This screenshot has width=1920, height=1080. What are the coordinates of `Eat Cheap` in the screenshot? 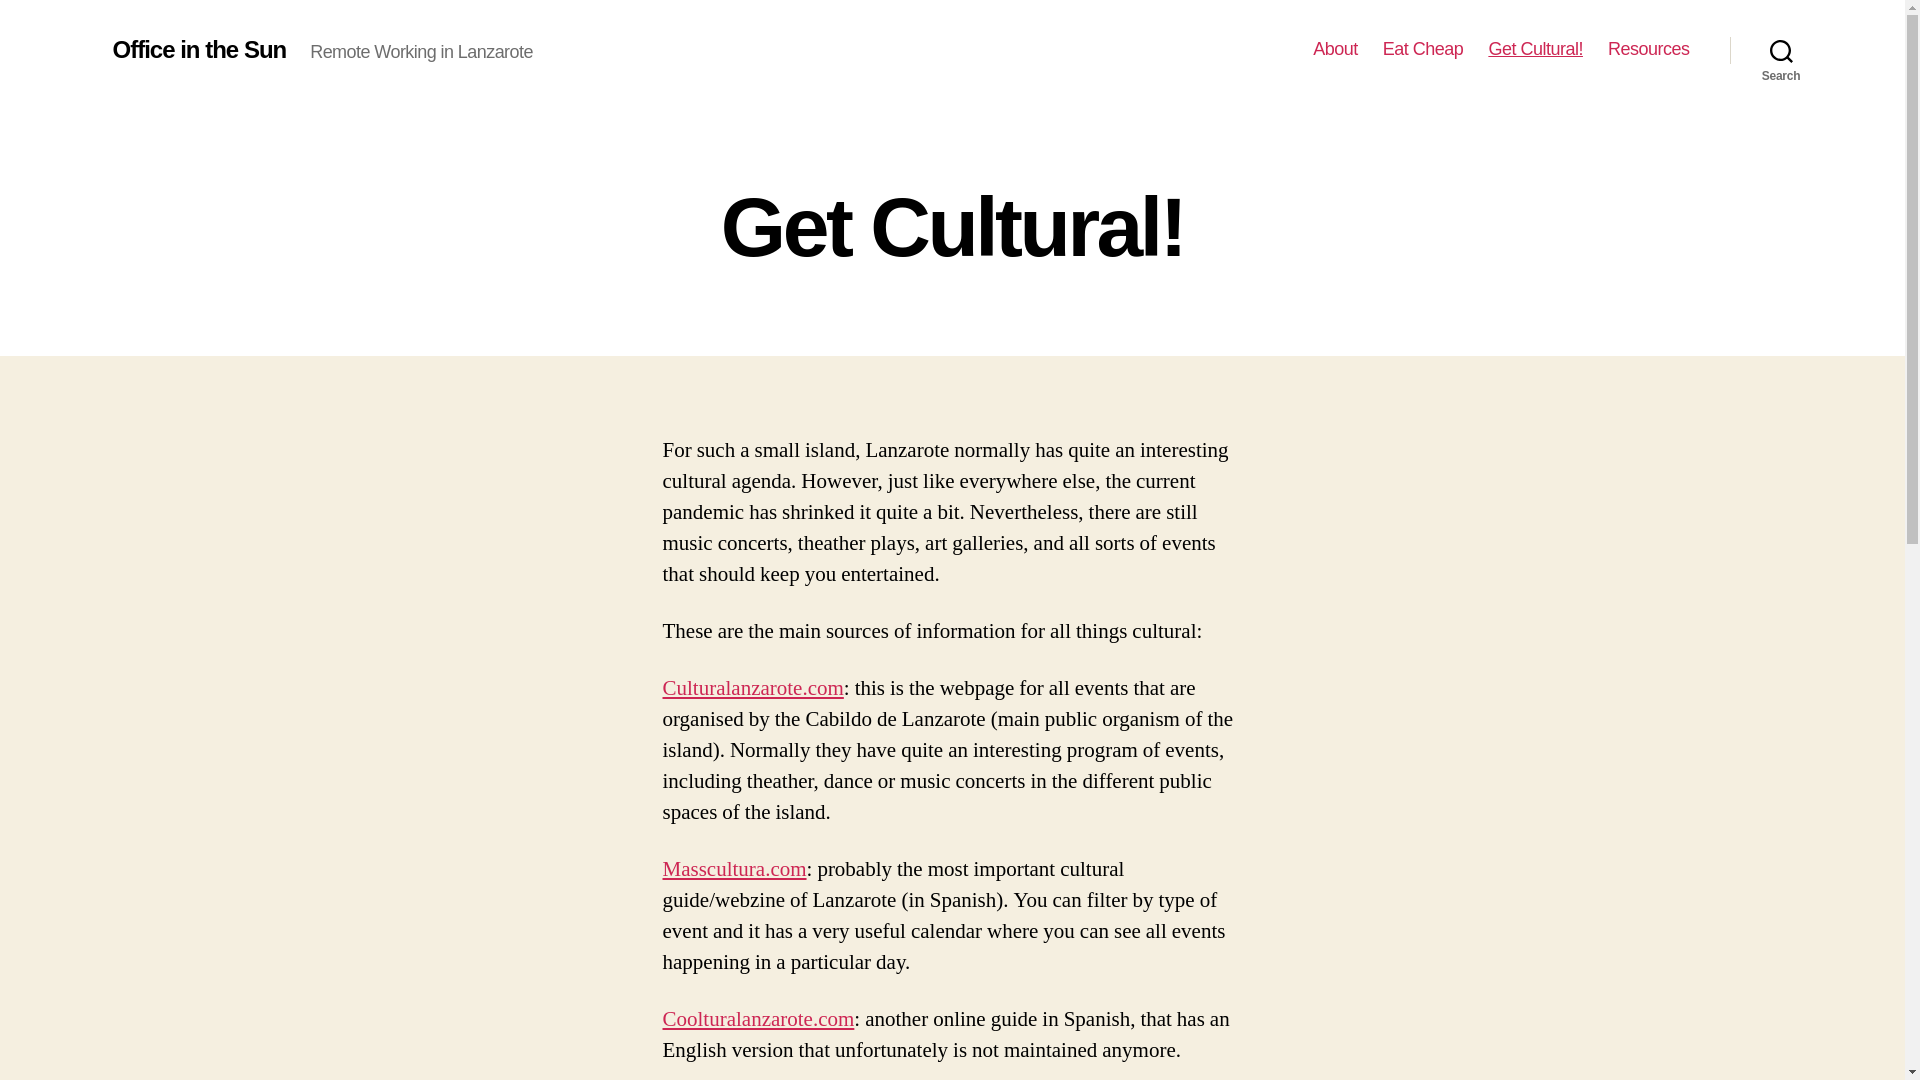 It's located at (1422, 49).